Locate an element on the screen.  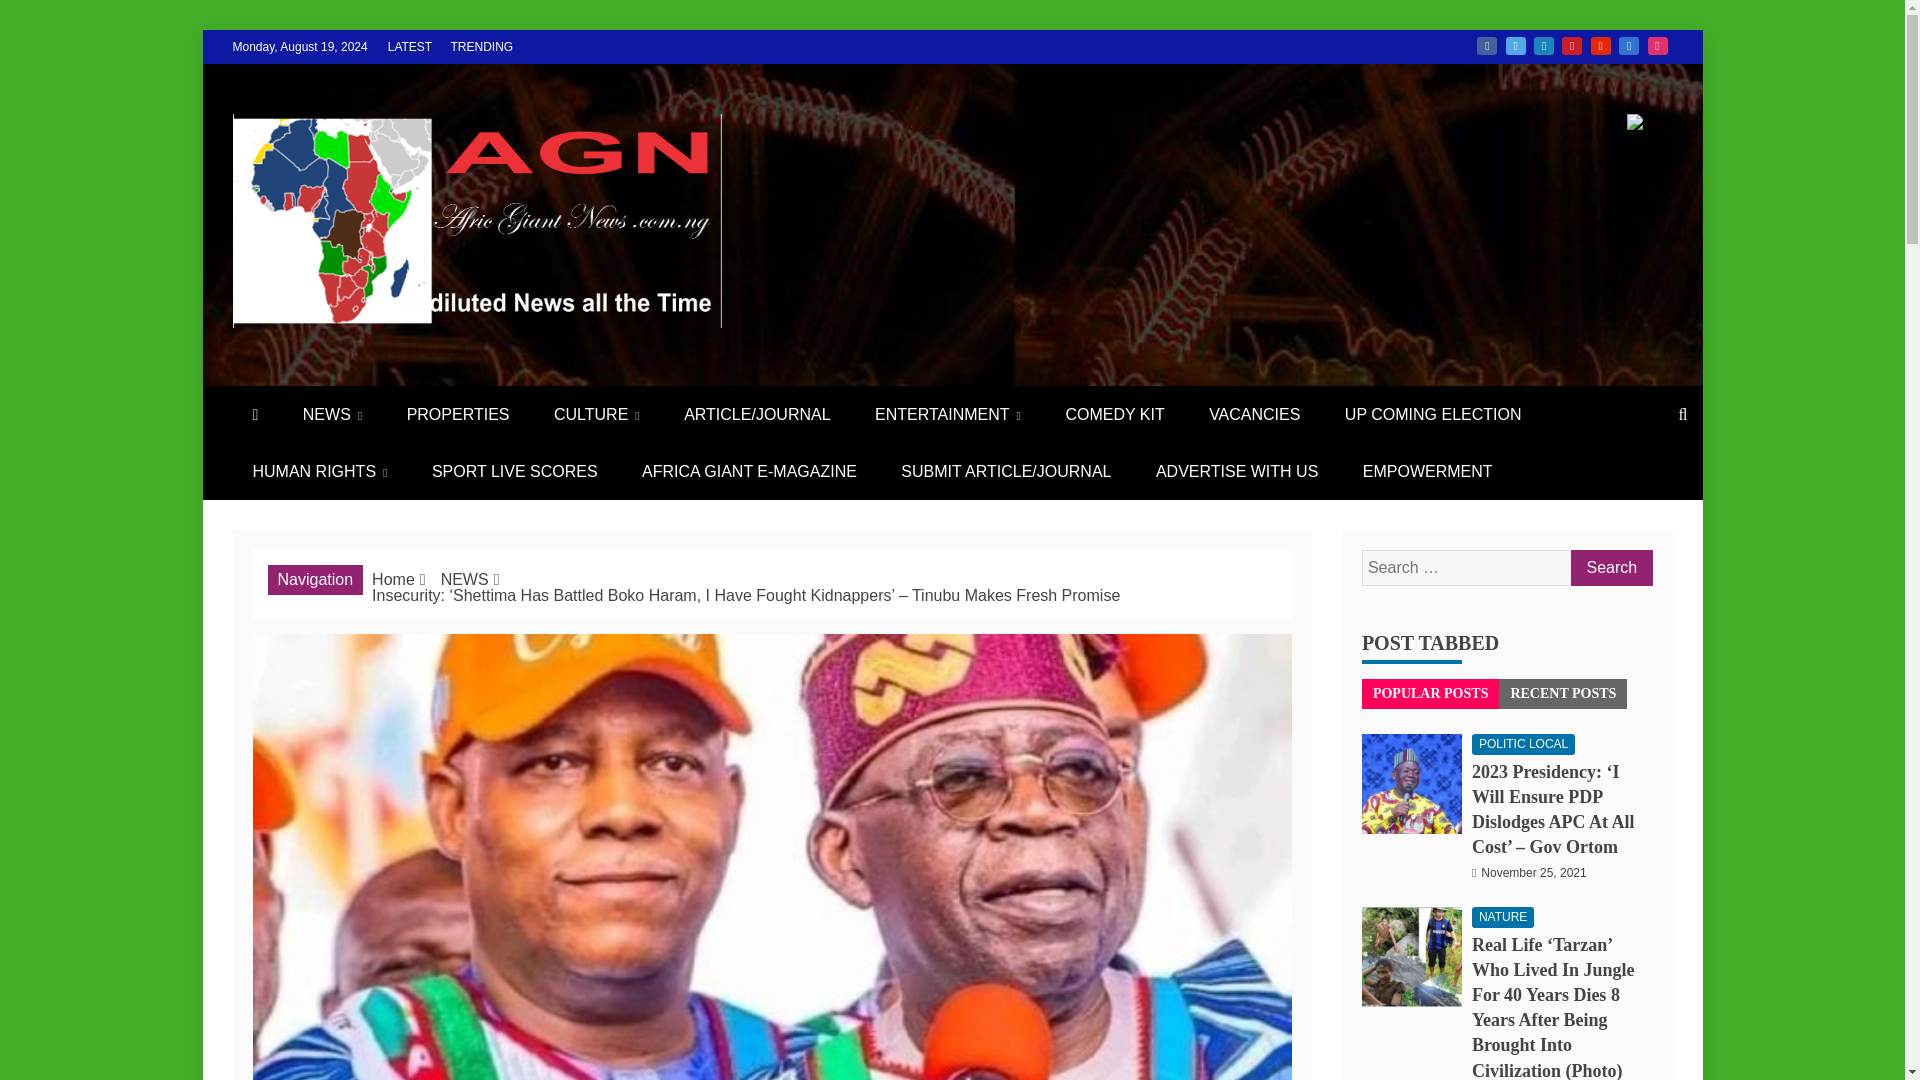
Search is located at coordinates (1610, 568).